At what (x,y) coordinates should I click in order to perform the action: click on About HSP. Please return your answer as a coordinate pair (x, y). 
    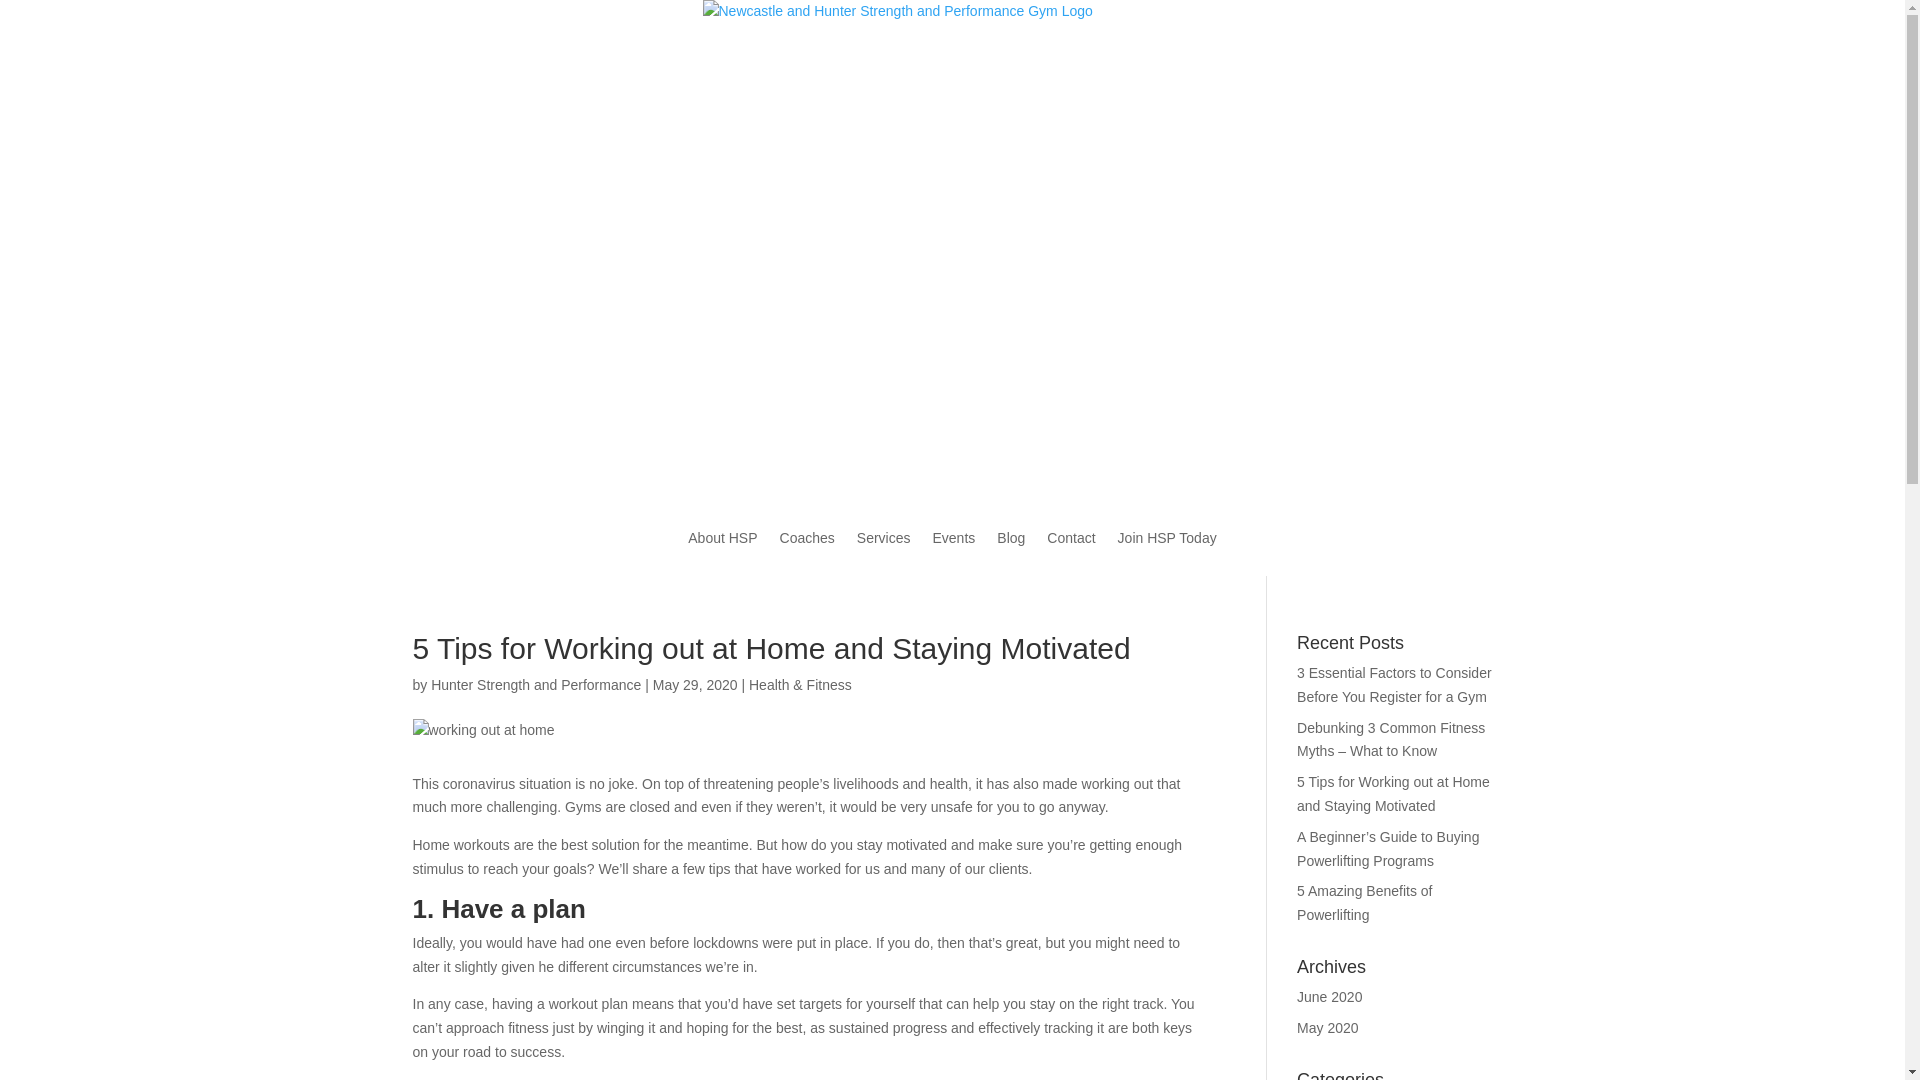
    Looking at the image, I should click on (722, 538).